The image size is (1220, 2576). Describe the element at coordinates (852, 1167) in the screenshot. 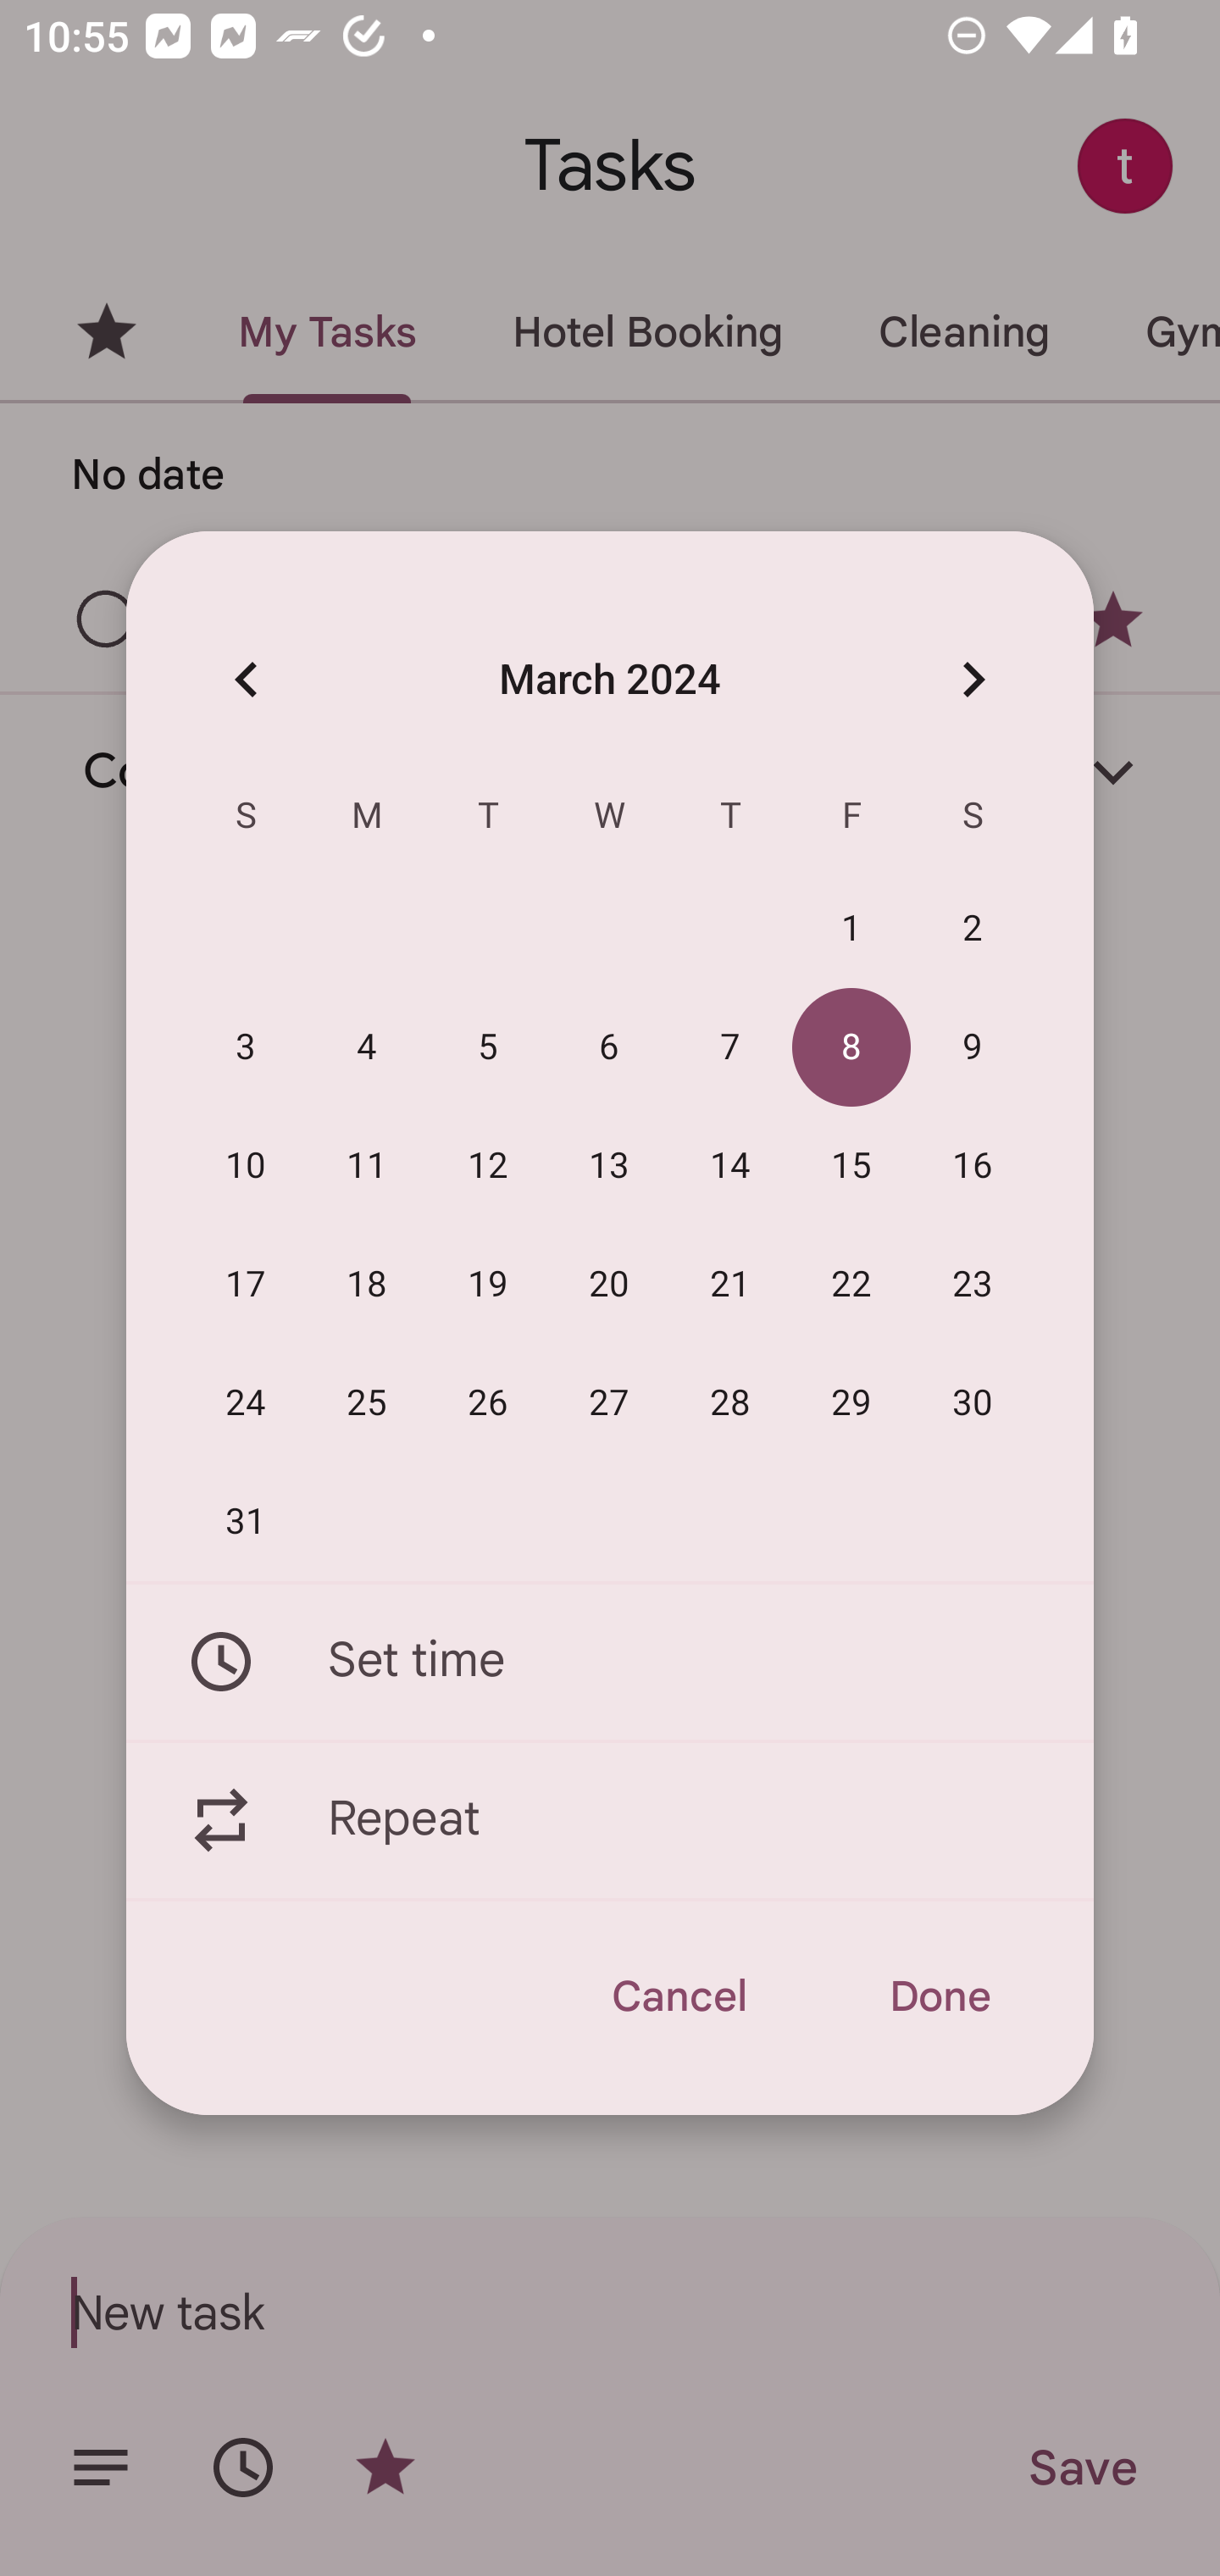

I see `15 15 March 2024` at that location.